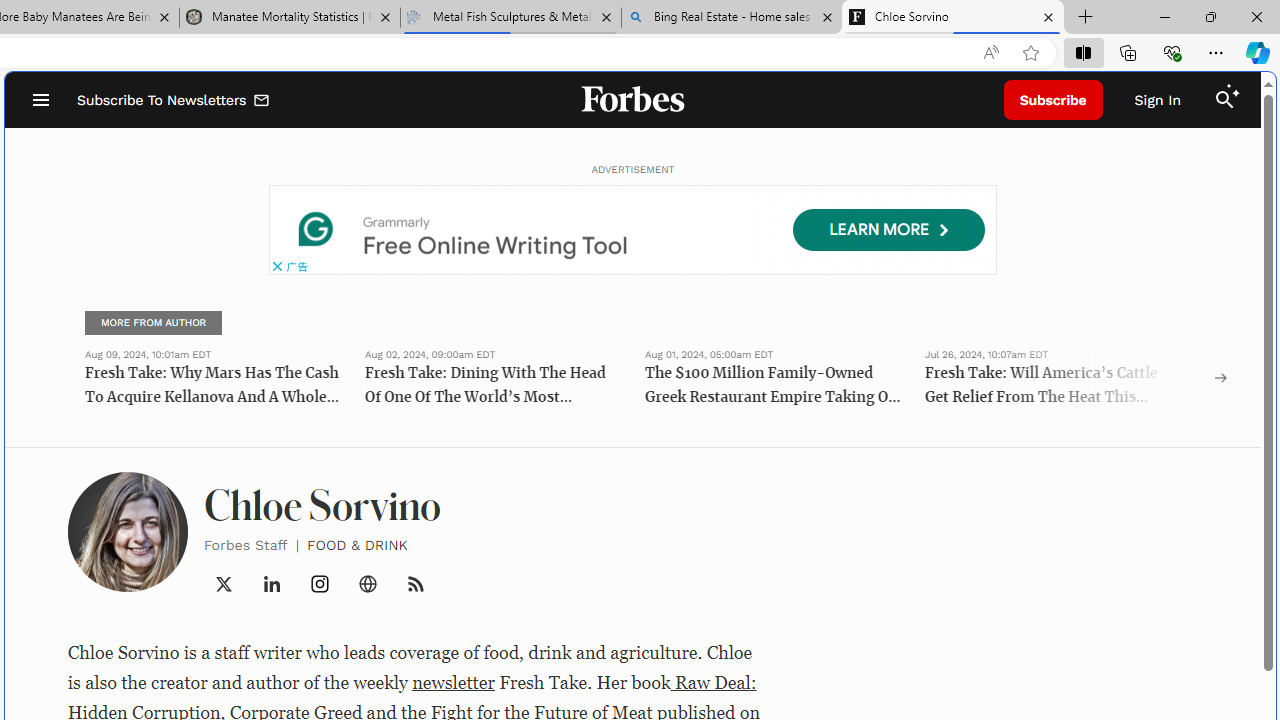 This screenshot has width=1280, height=720. I want to click on Class: search_svg__fs-icon search_svg__fs-icon--search, so click(1224, 100).